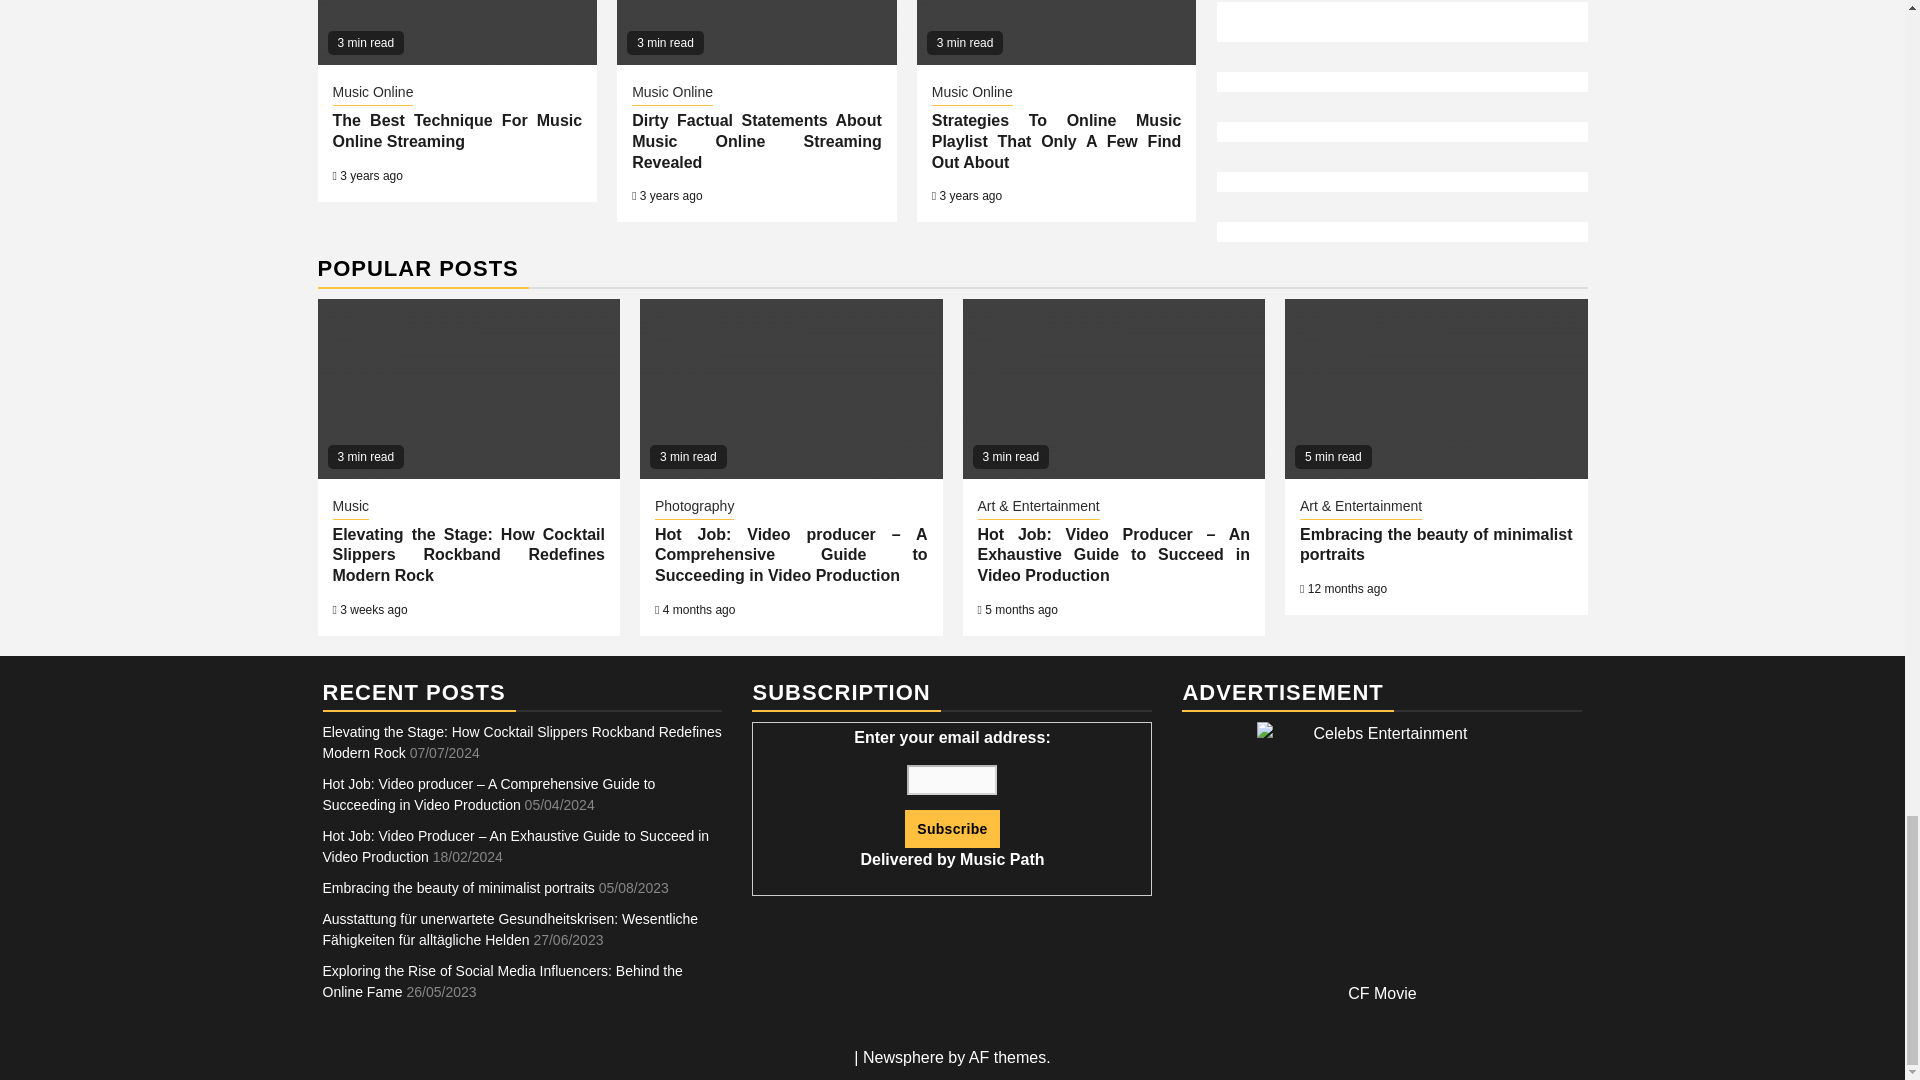 The height and width of the screenshot is (1080, 1920). I want to click on The Best Technique For Music Online Streaming, so click(456, 131).